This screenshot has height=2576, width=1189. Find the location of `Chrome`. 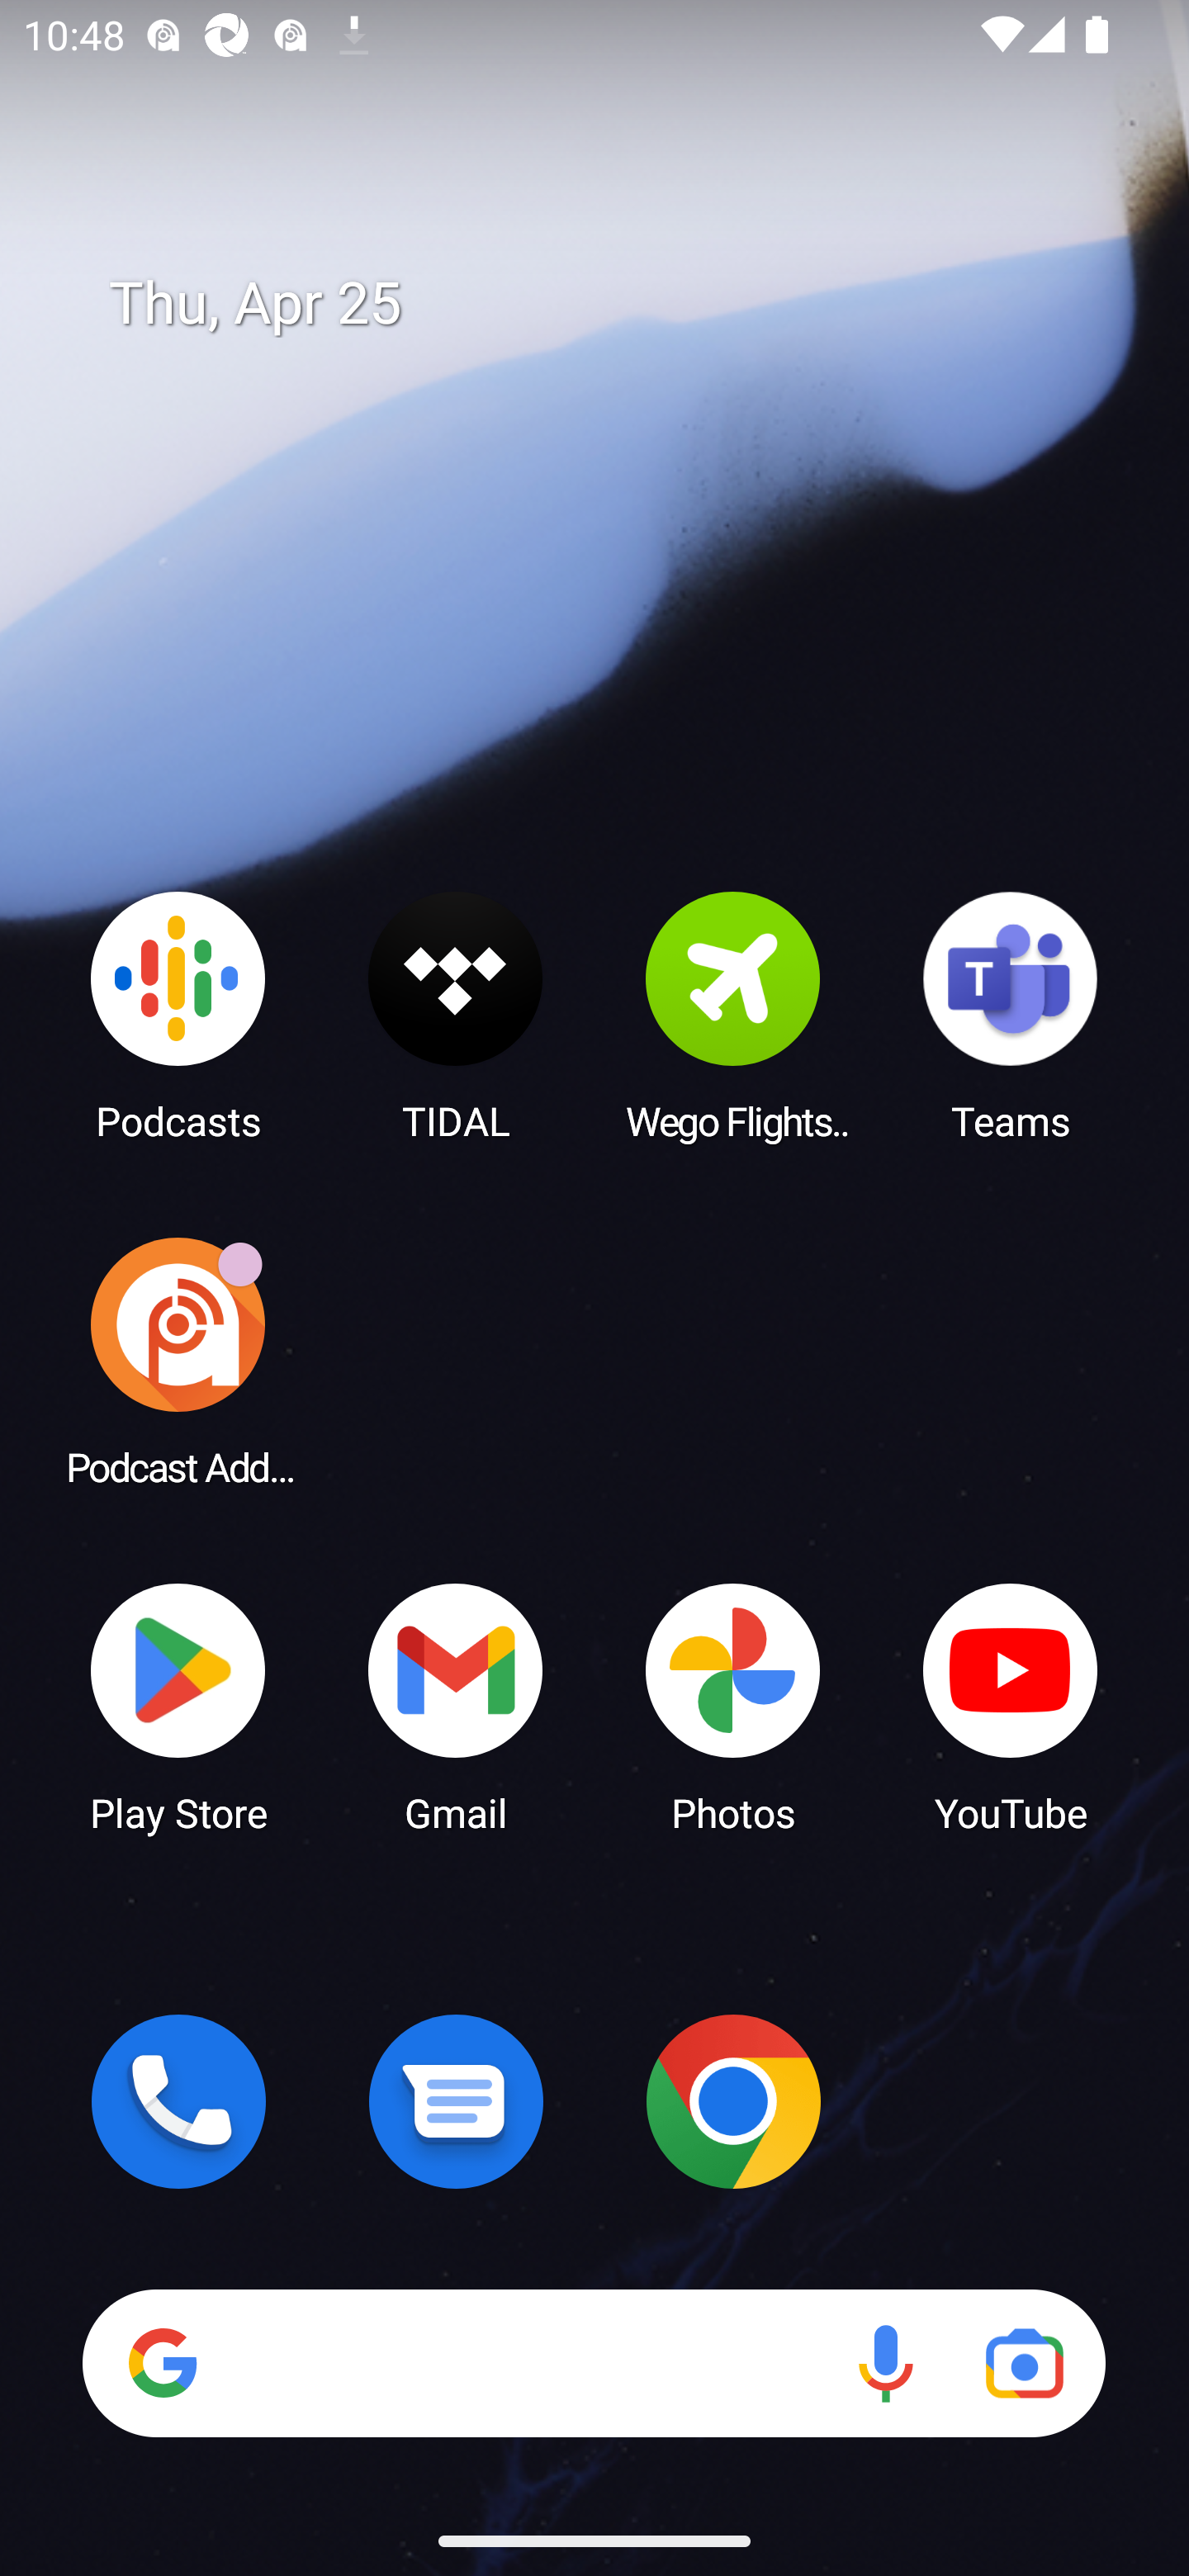

Chrome is located at coordinates (733, 2101).